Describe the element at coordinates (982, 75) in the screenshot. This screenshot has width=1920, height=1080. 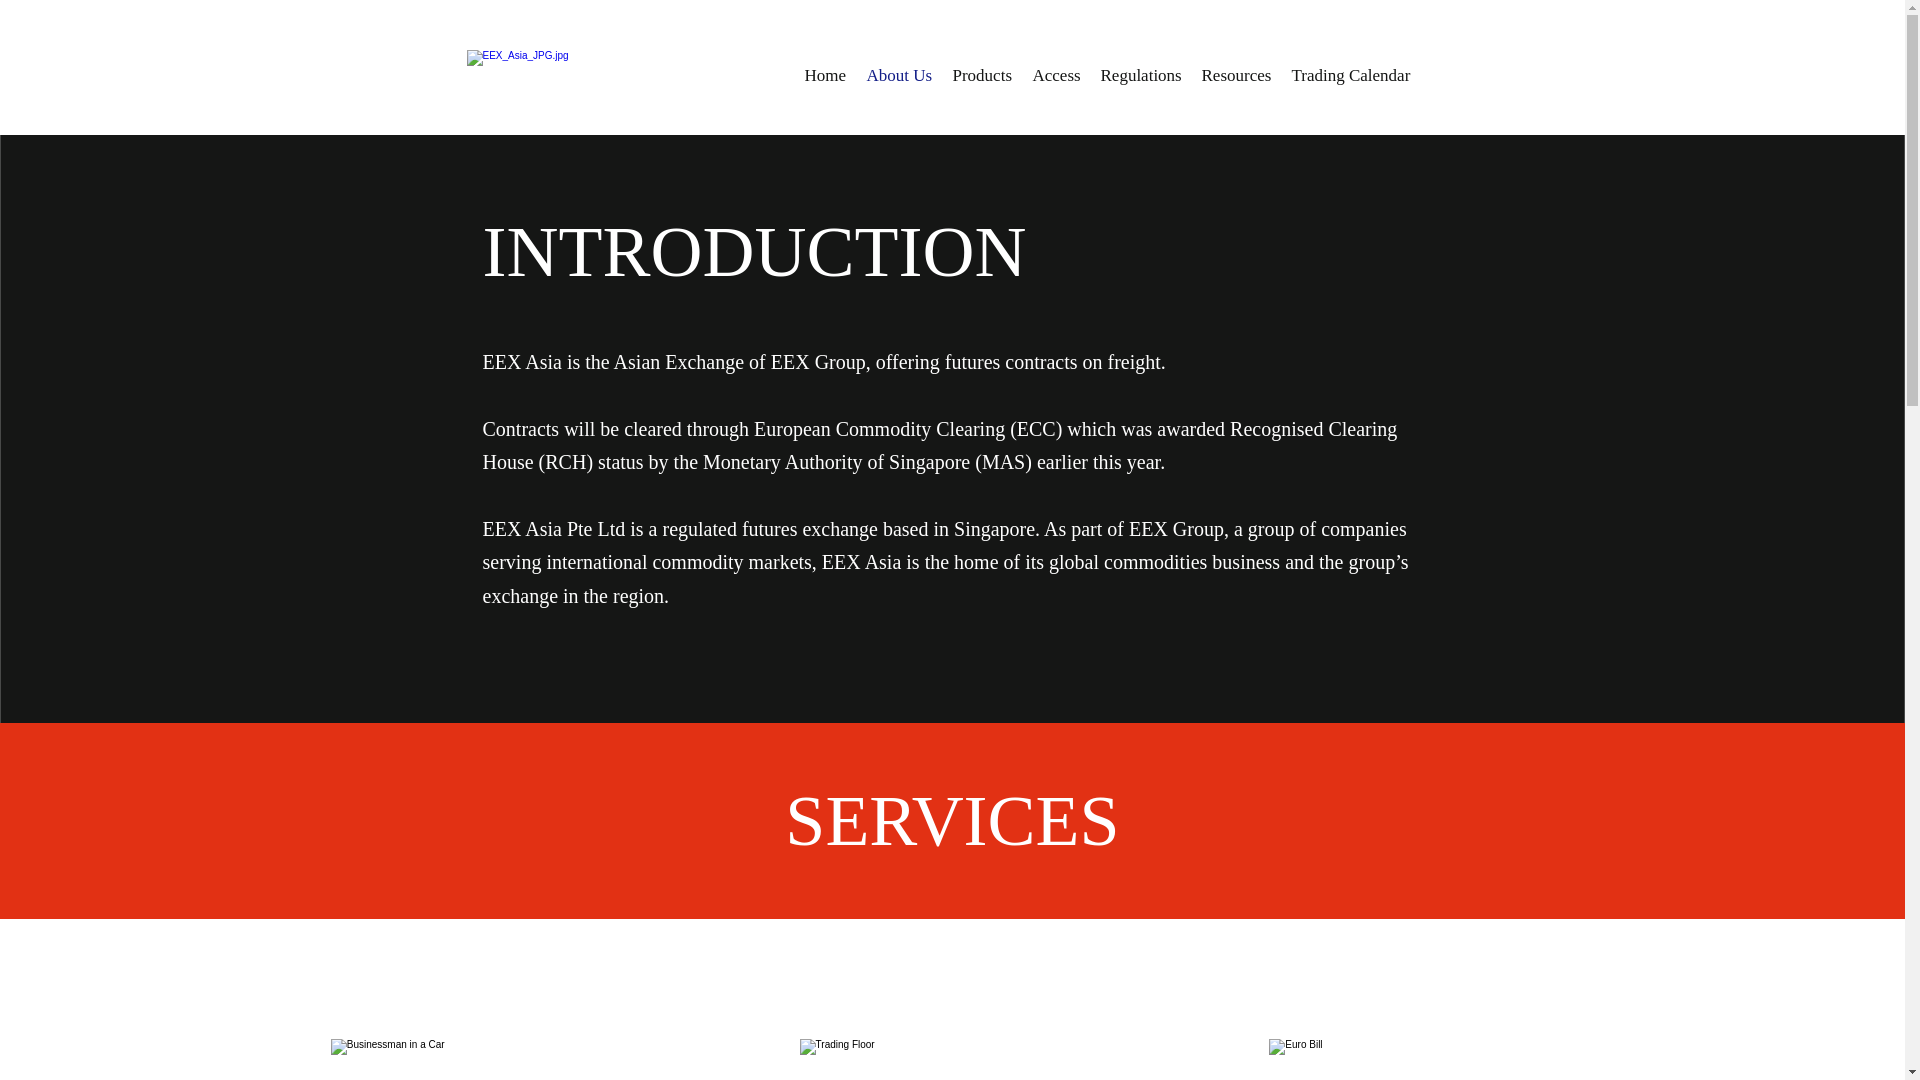
I see `Products` at that location.